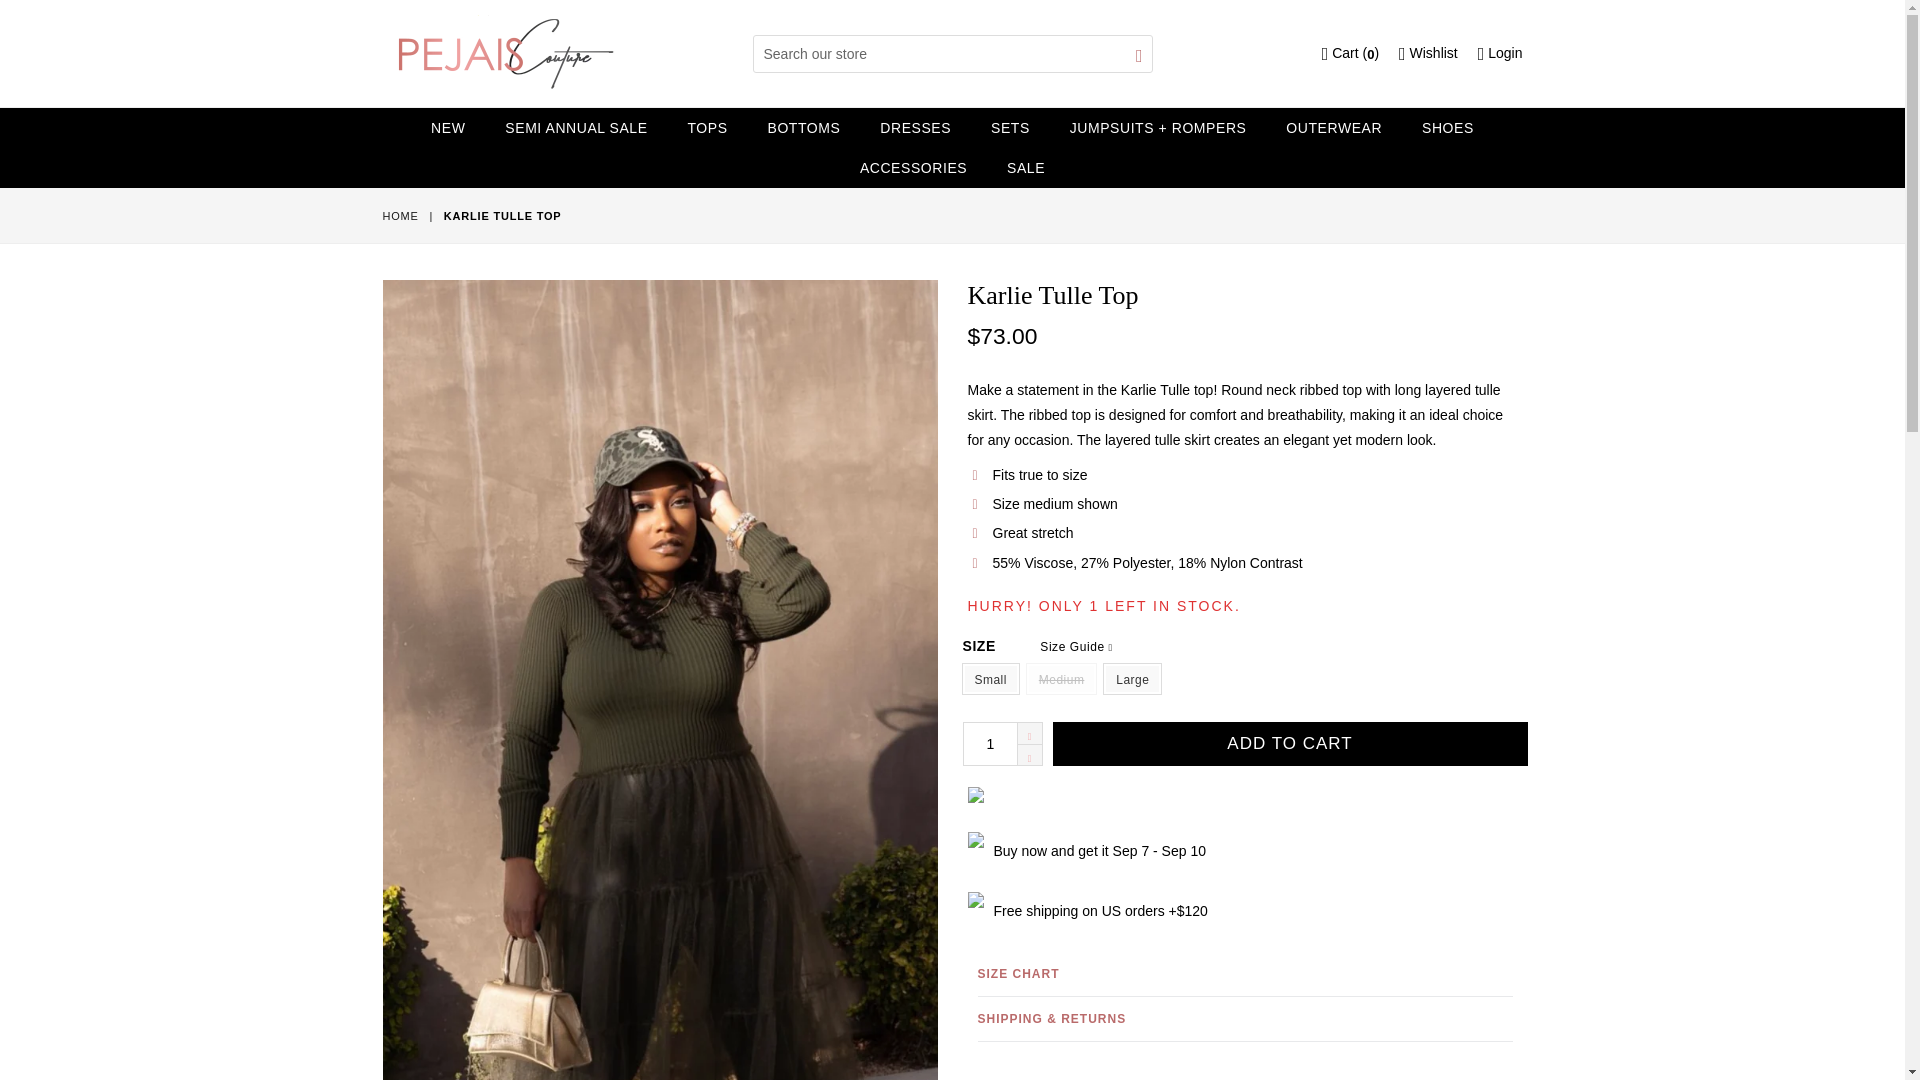 This screenshot has height=1080, width=1920. What do you see at coordinates (401, 216) in the screenshot?
I see `Back to the home page` at bounding box center [401, 216].